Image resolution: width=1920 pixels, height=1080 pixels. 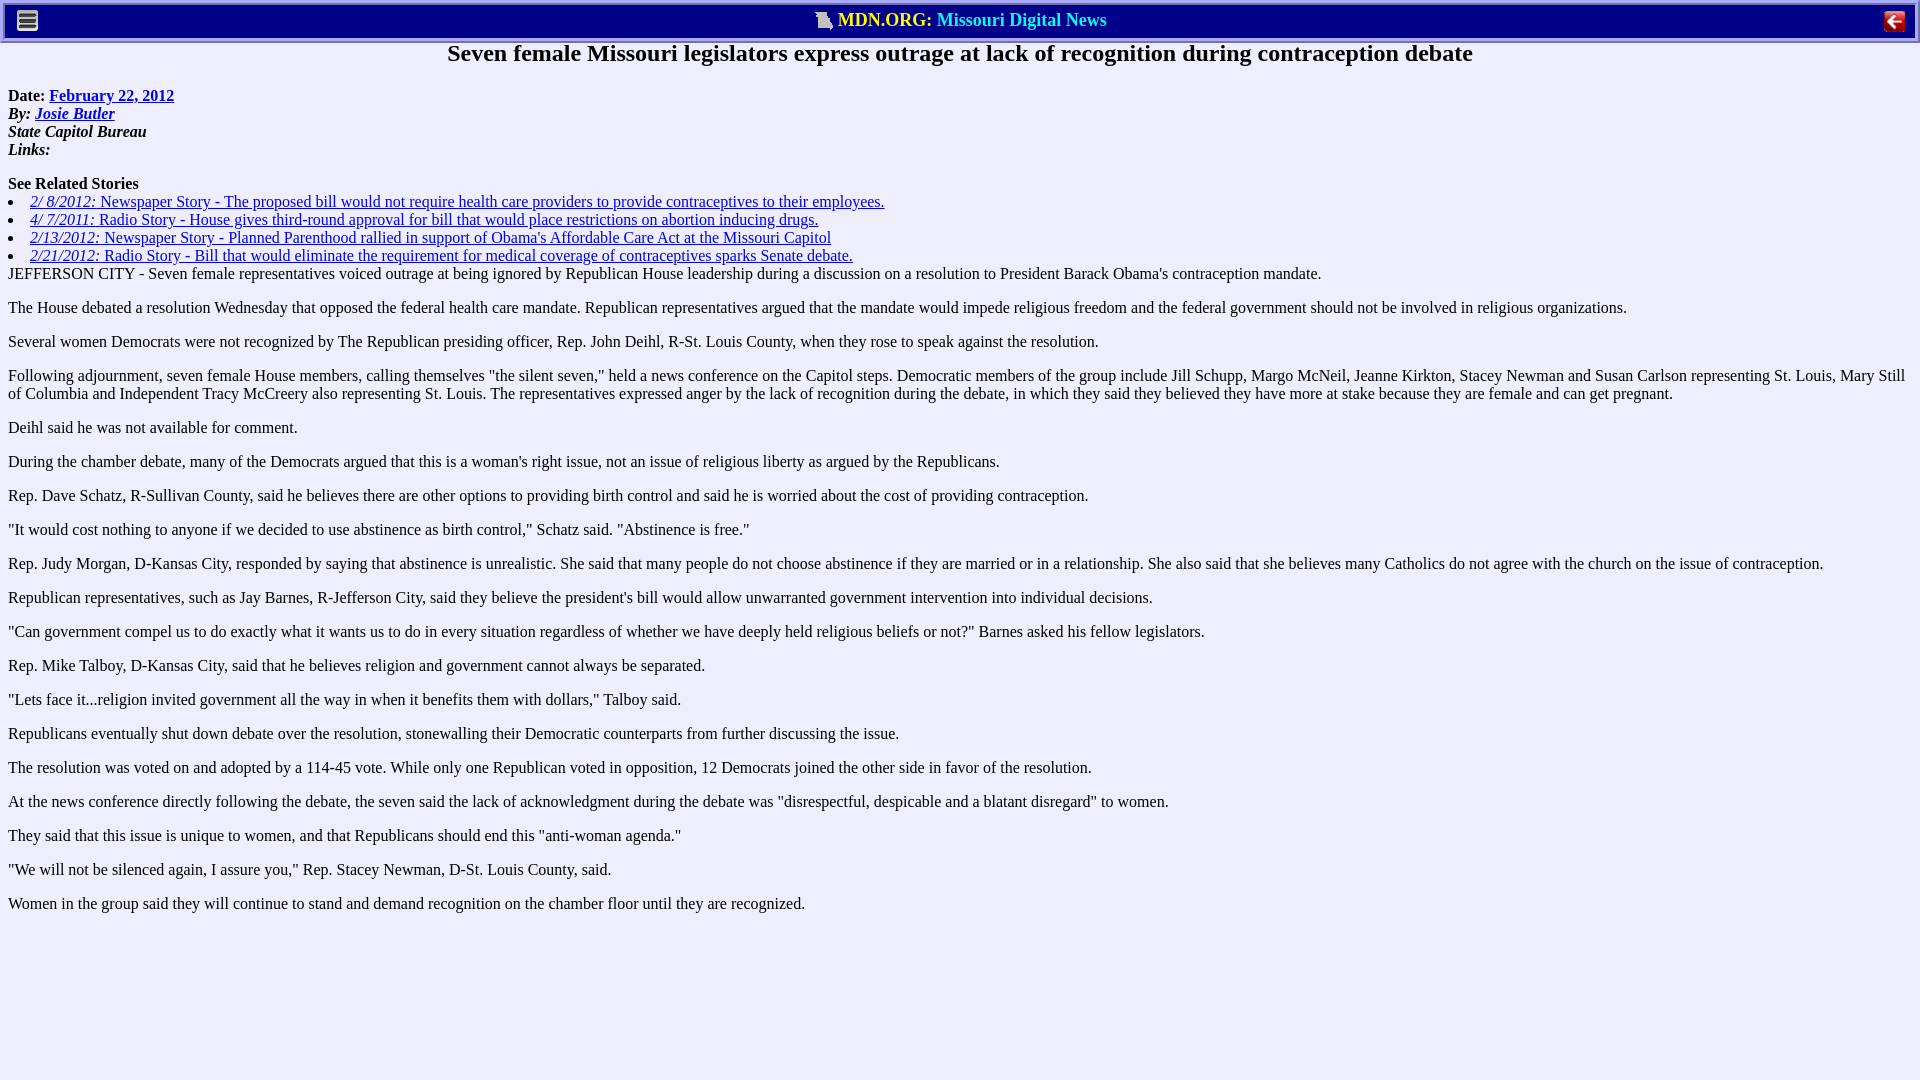 I want to click on Josie Butler, so click(x=74, y=113).